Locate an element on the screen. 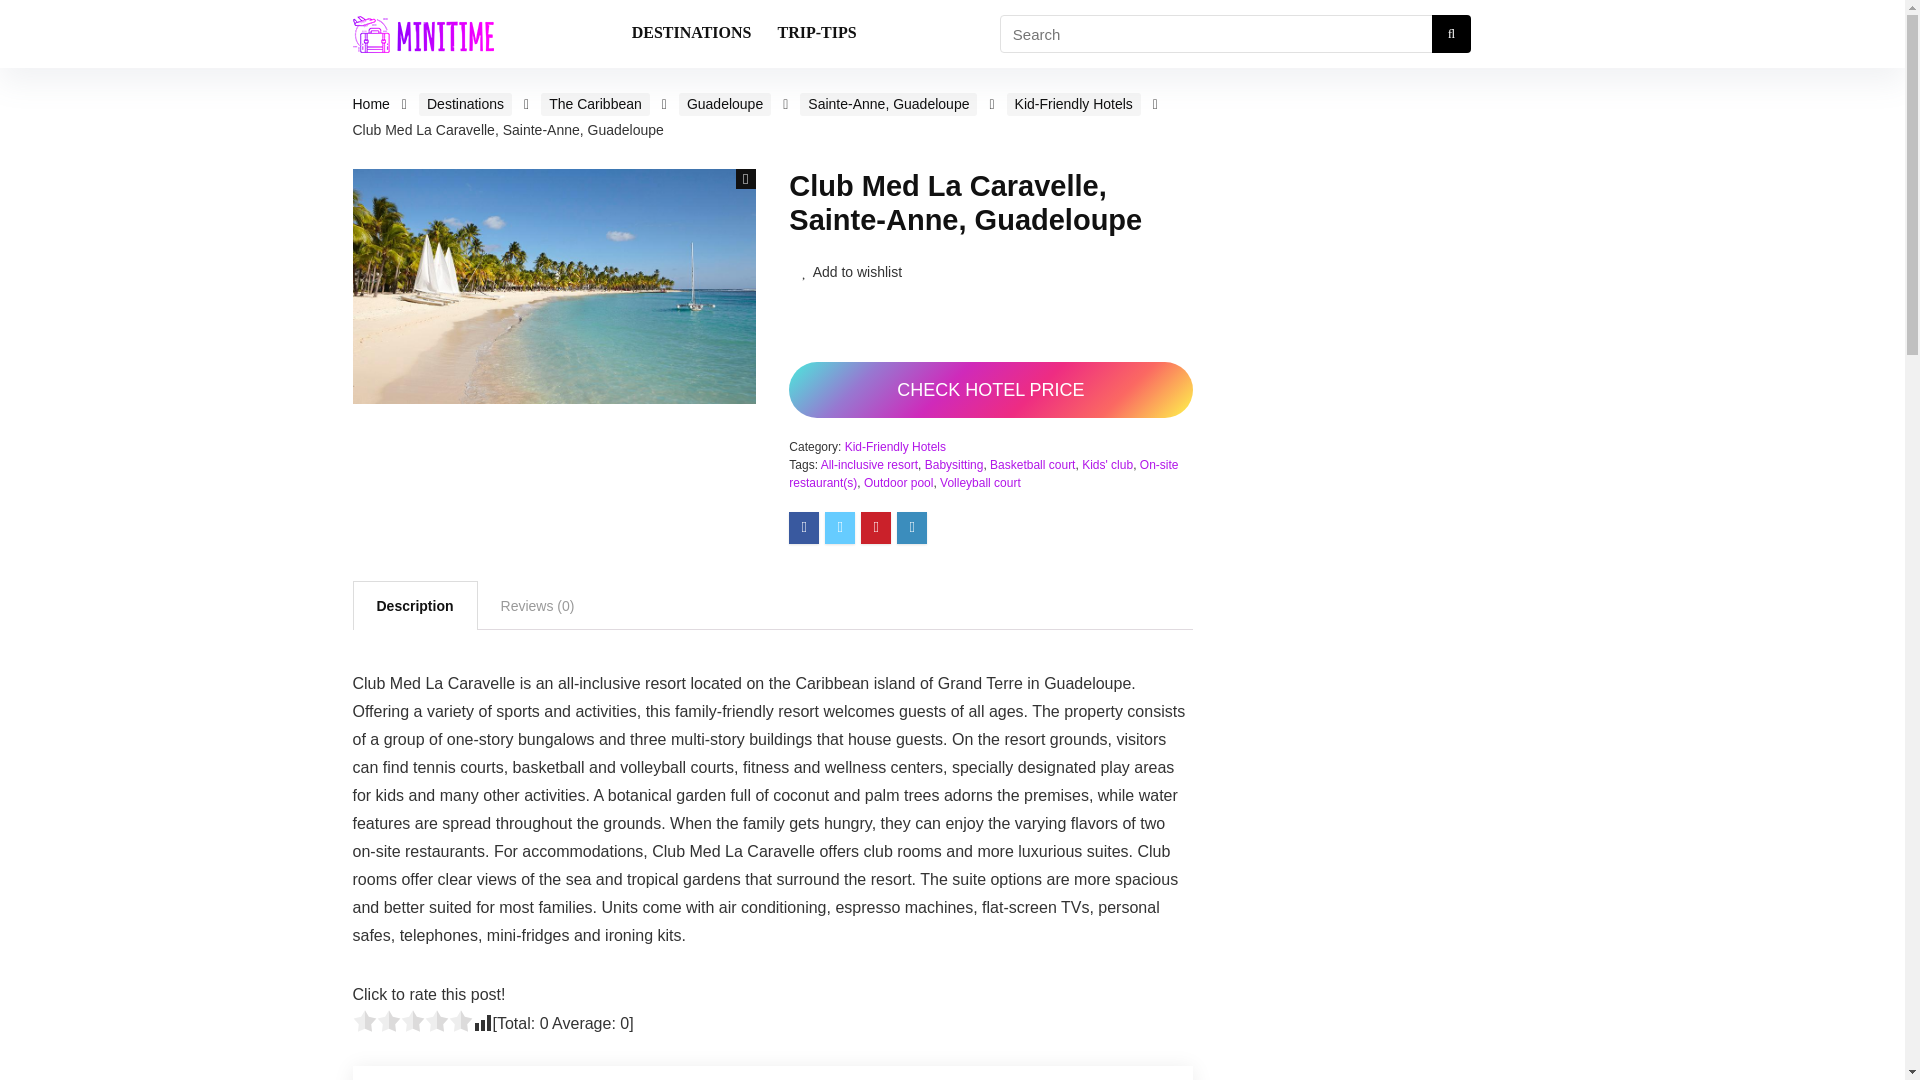 This screenshot has height=1080, width=1920. Destinations is located at coordinates (465, 104).